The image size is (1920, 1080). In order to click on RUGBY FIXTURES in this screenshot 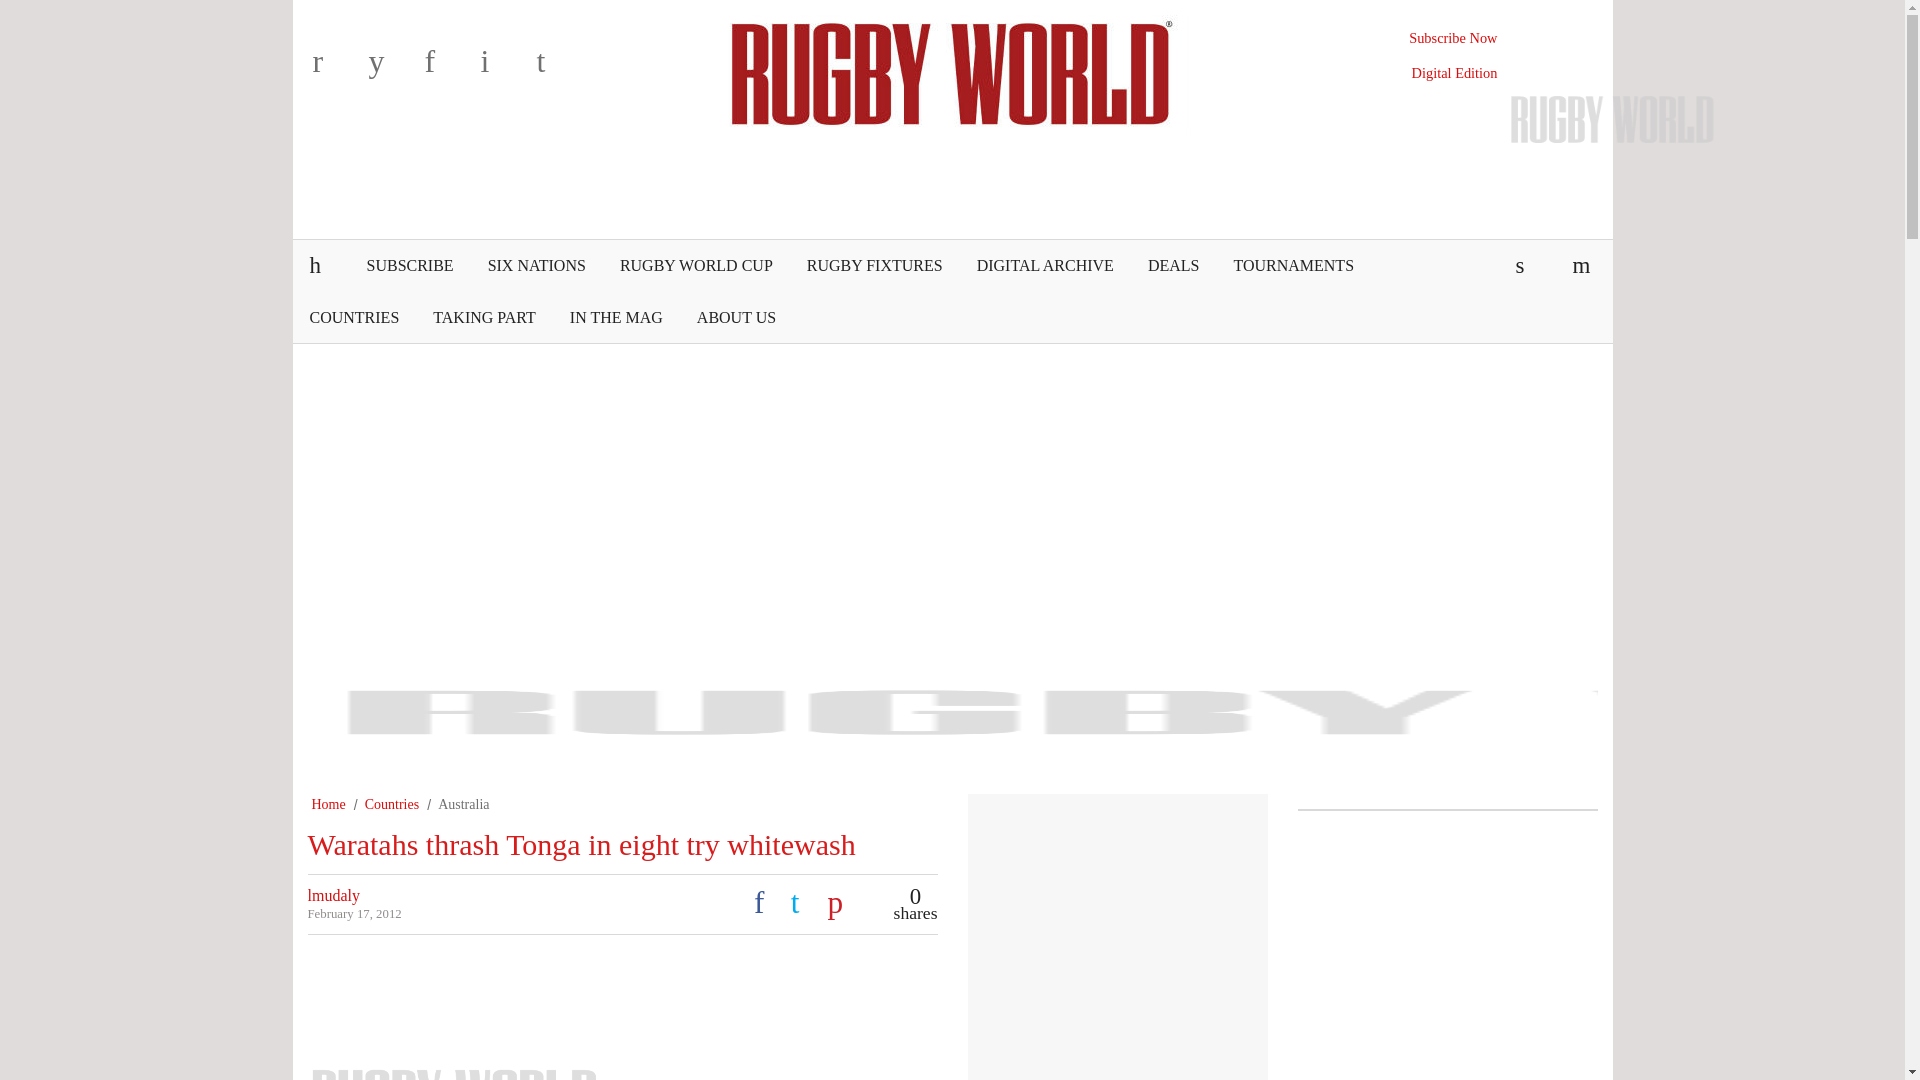, I will do `click(874, 265)`.